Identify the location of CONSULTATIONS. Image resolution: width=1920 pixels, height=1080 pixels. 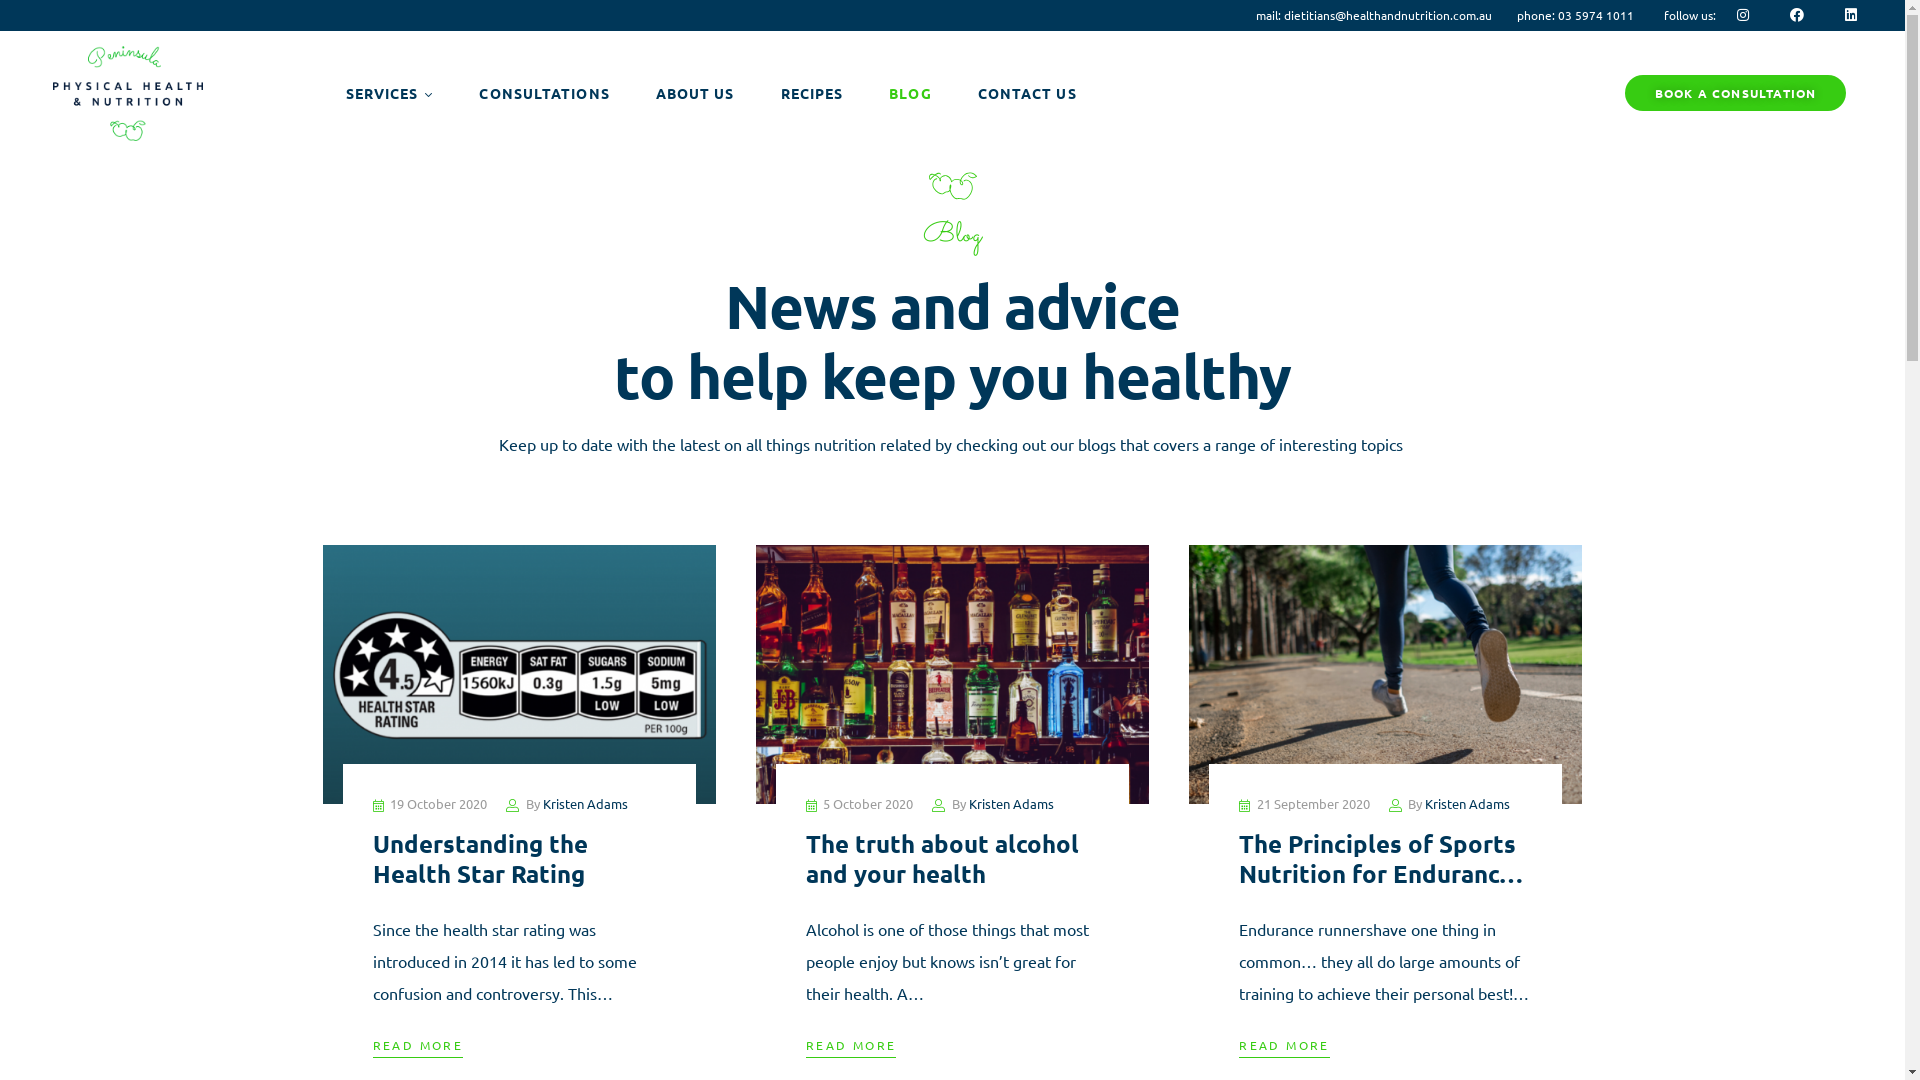
(544, 93).